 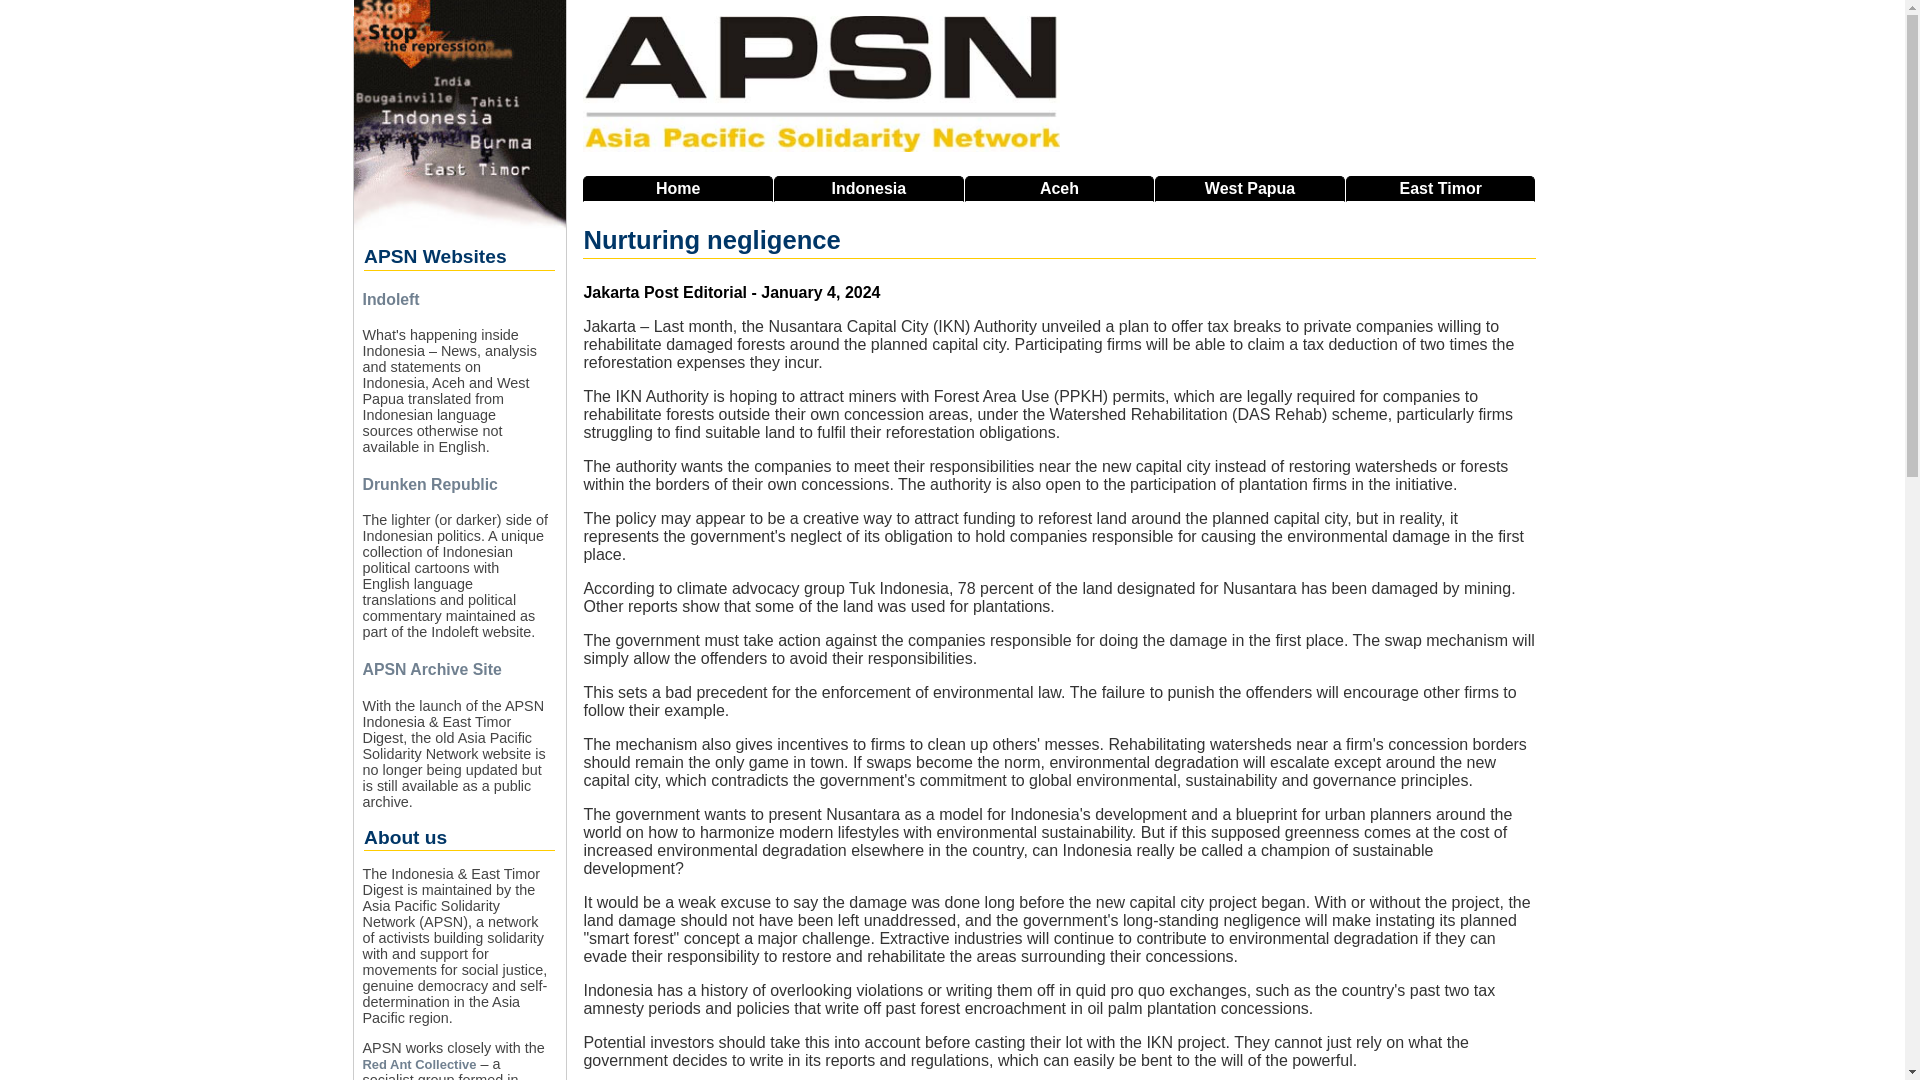 What do you see at coordinates (390, 298) in the screenshot?
I see `Indoleft` at bounding box center [390, 298].